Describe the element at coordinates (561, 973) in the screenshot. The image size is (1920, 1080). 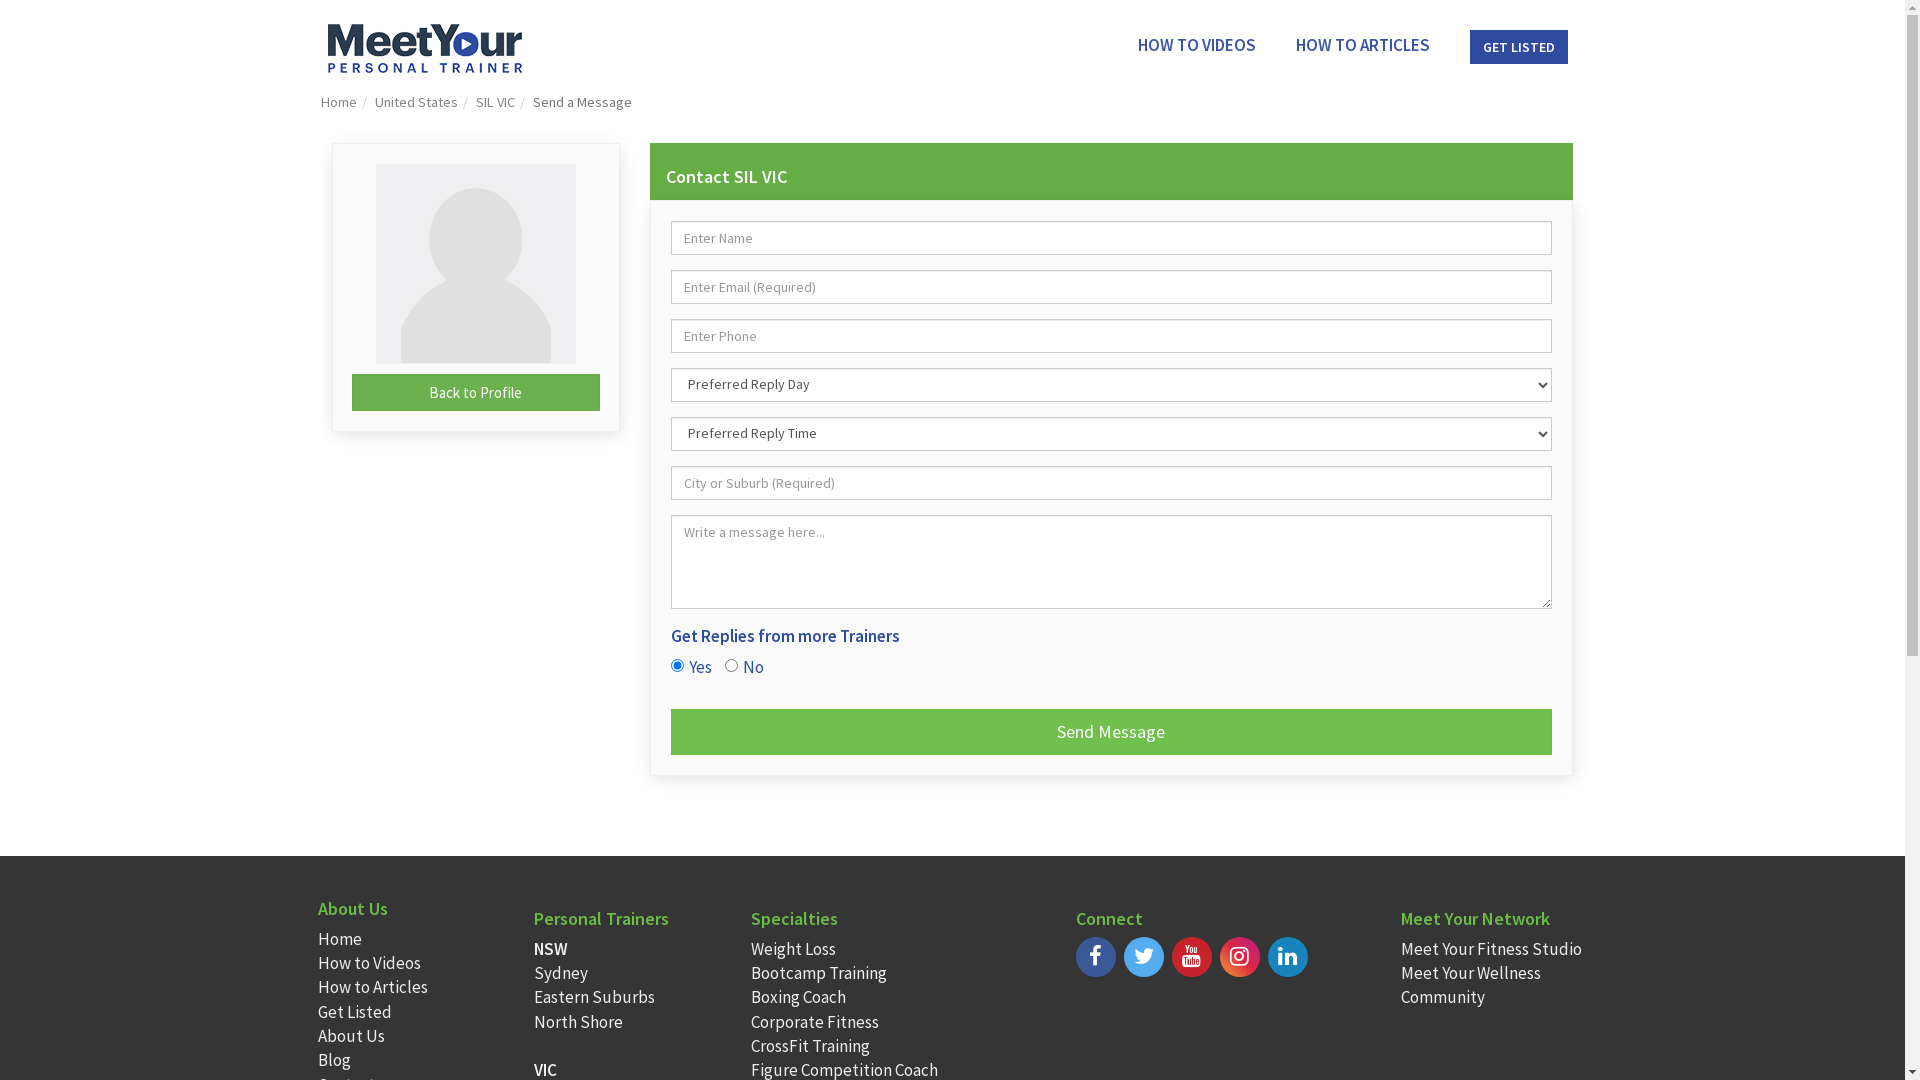
I see `Sydney` at that location.